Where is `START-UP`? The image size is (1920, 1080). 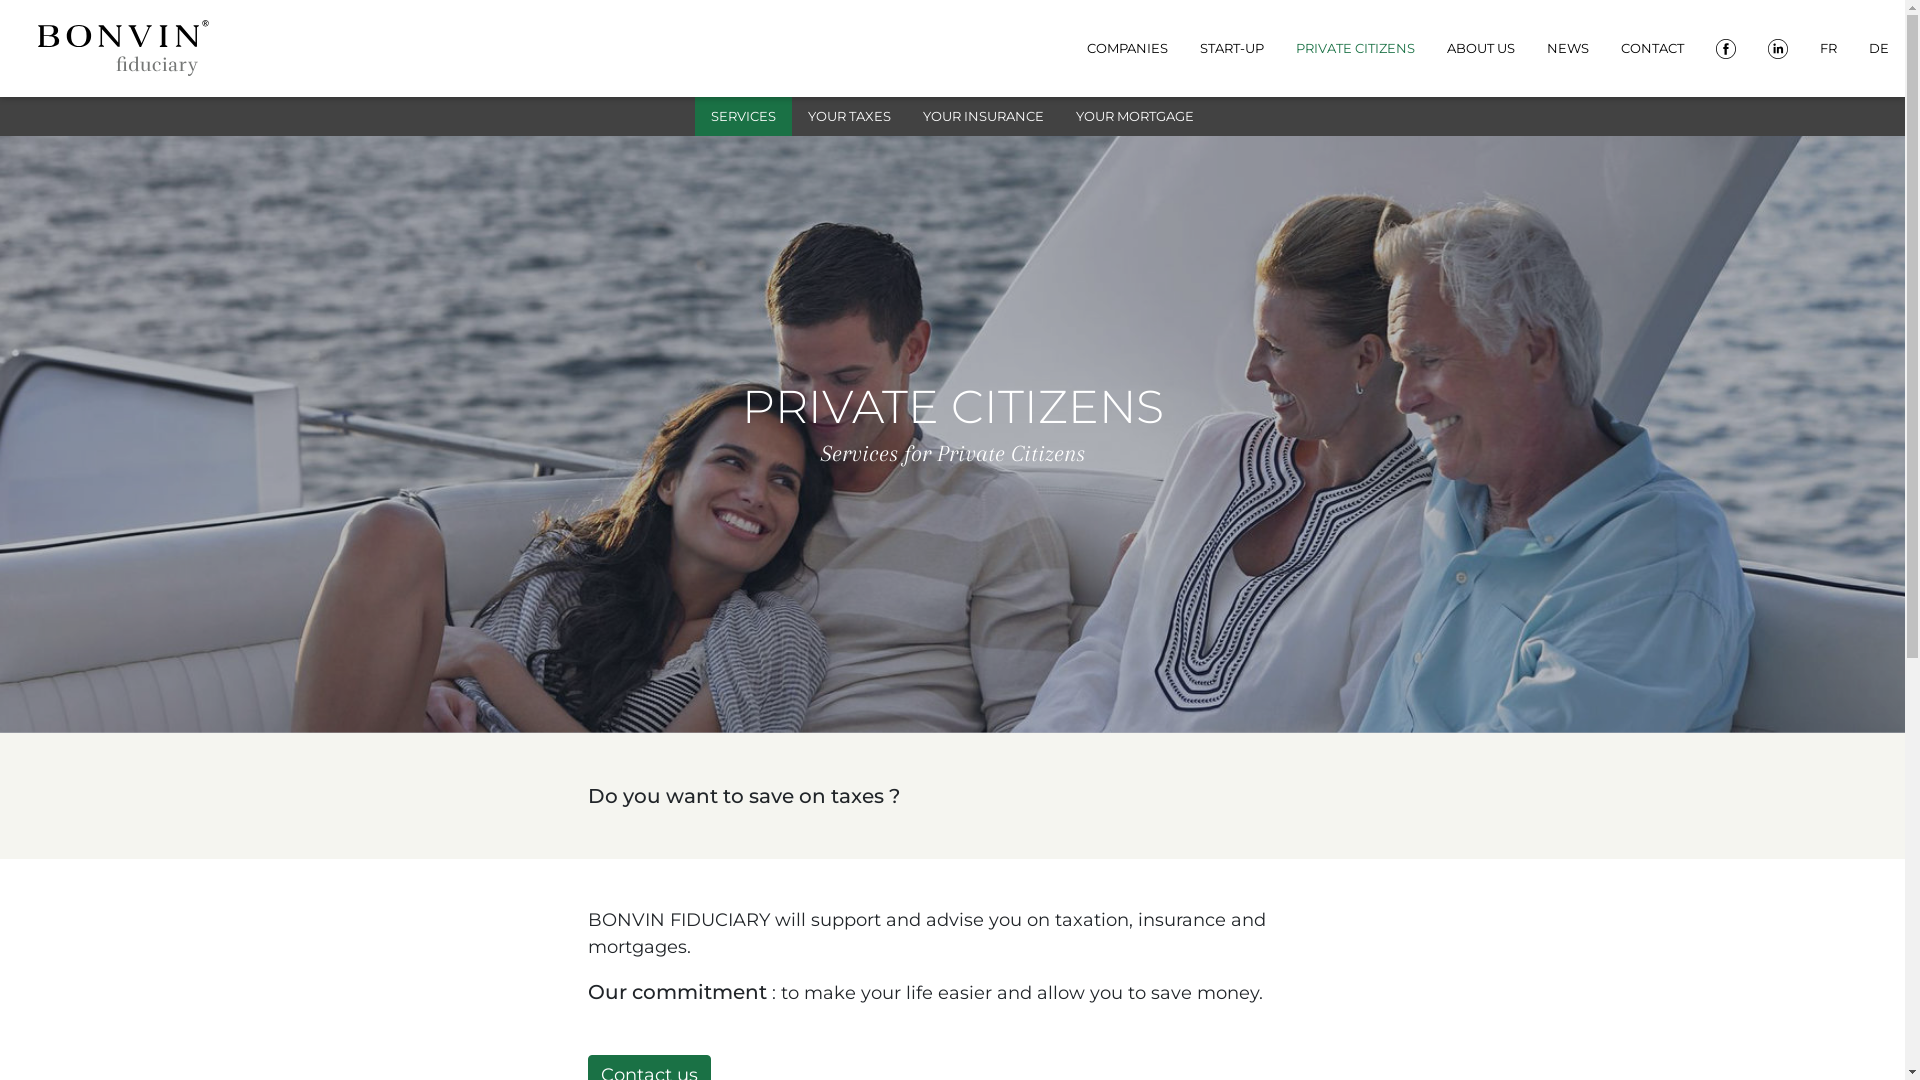 START-UP is located at coordinates (1232, 48).